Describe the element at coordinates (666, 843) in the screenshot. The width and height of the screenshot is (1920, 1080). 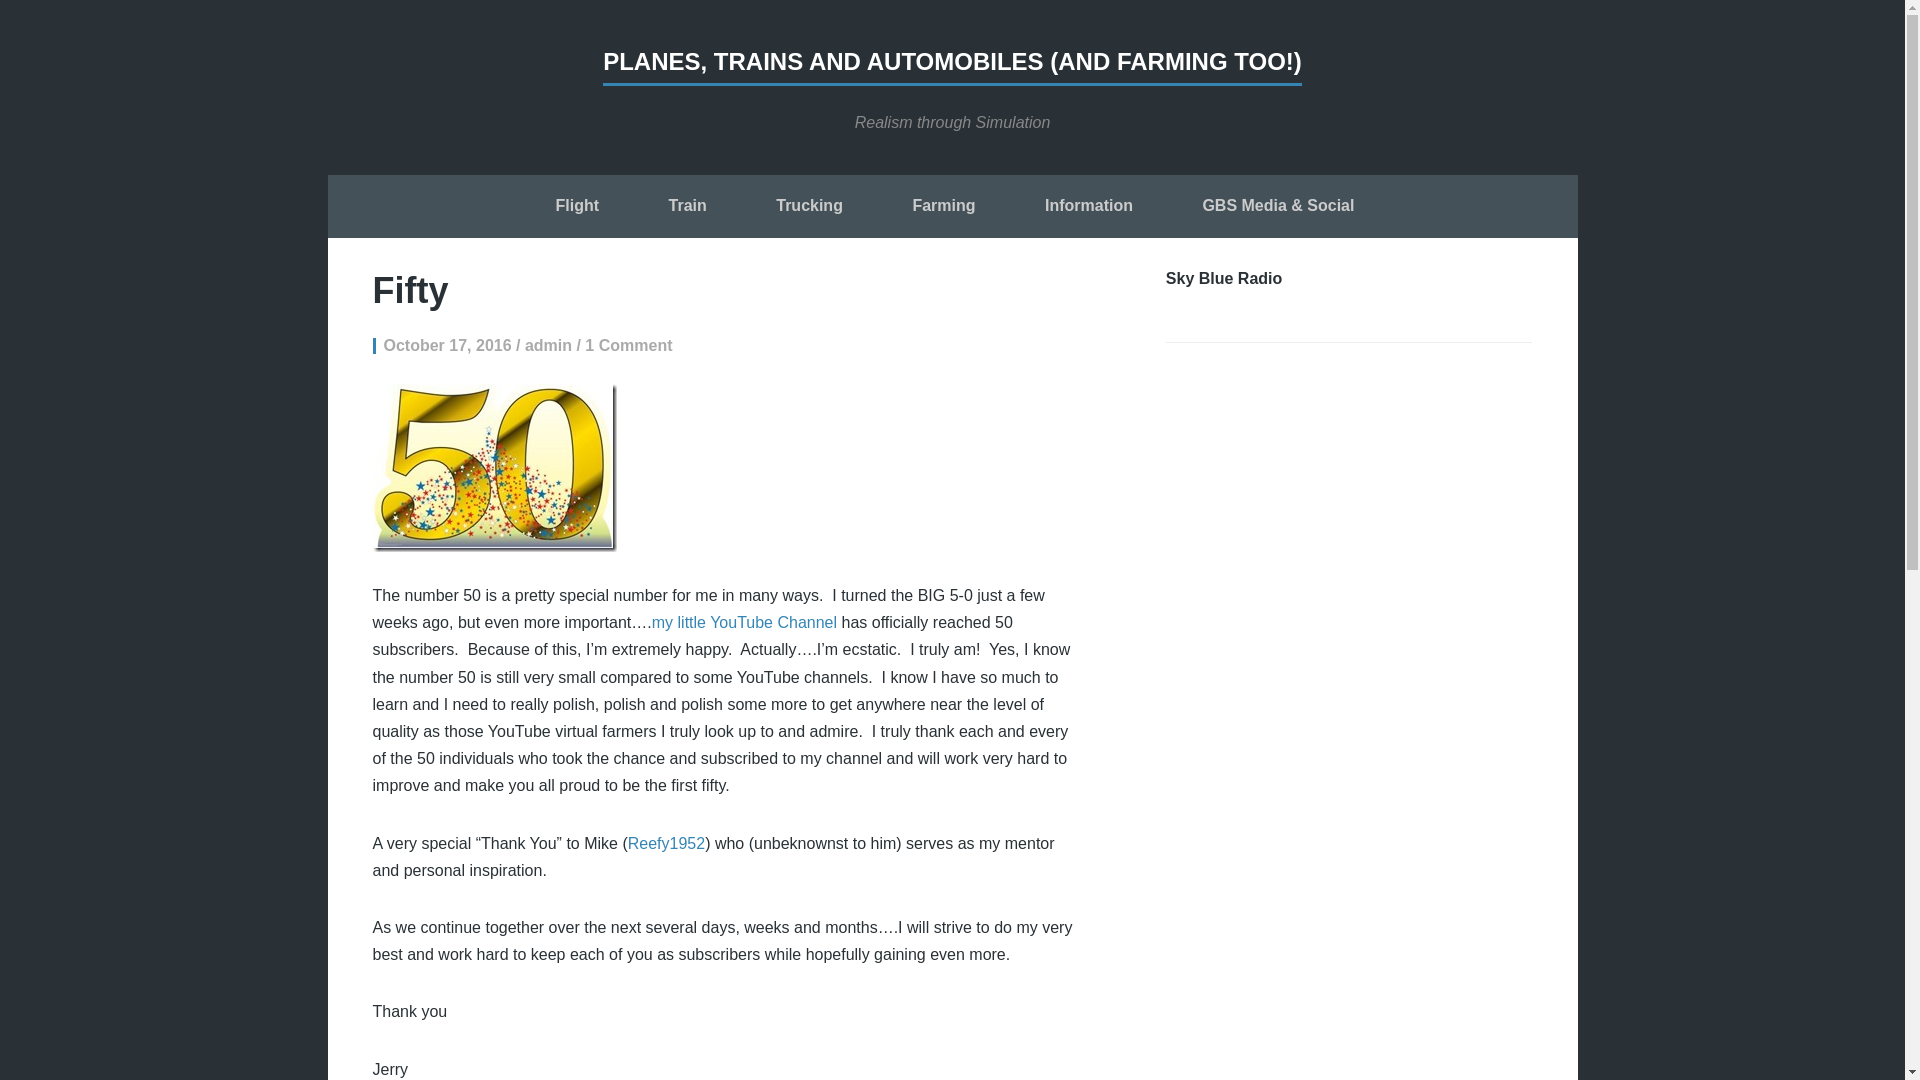
I see `Reefy1952` at that location.